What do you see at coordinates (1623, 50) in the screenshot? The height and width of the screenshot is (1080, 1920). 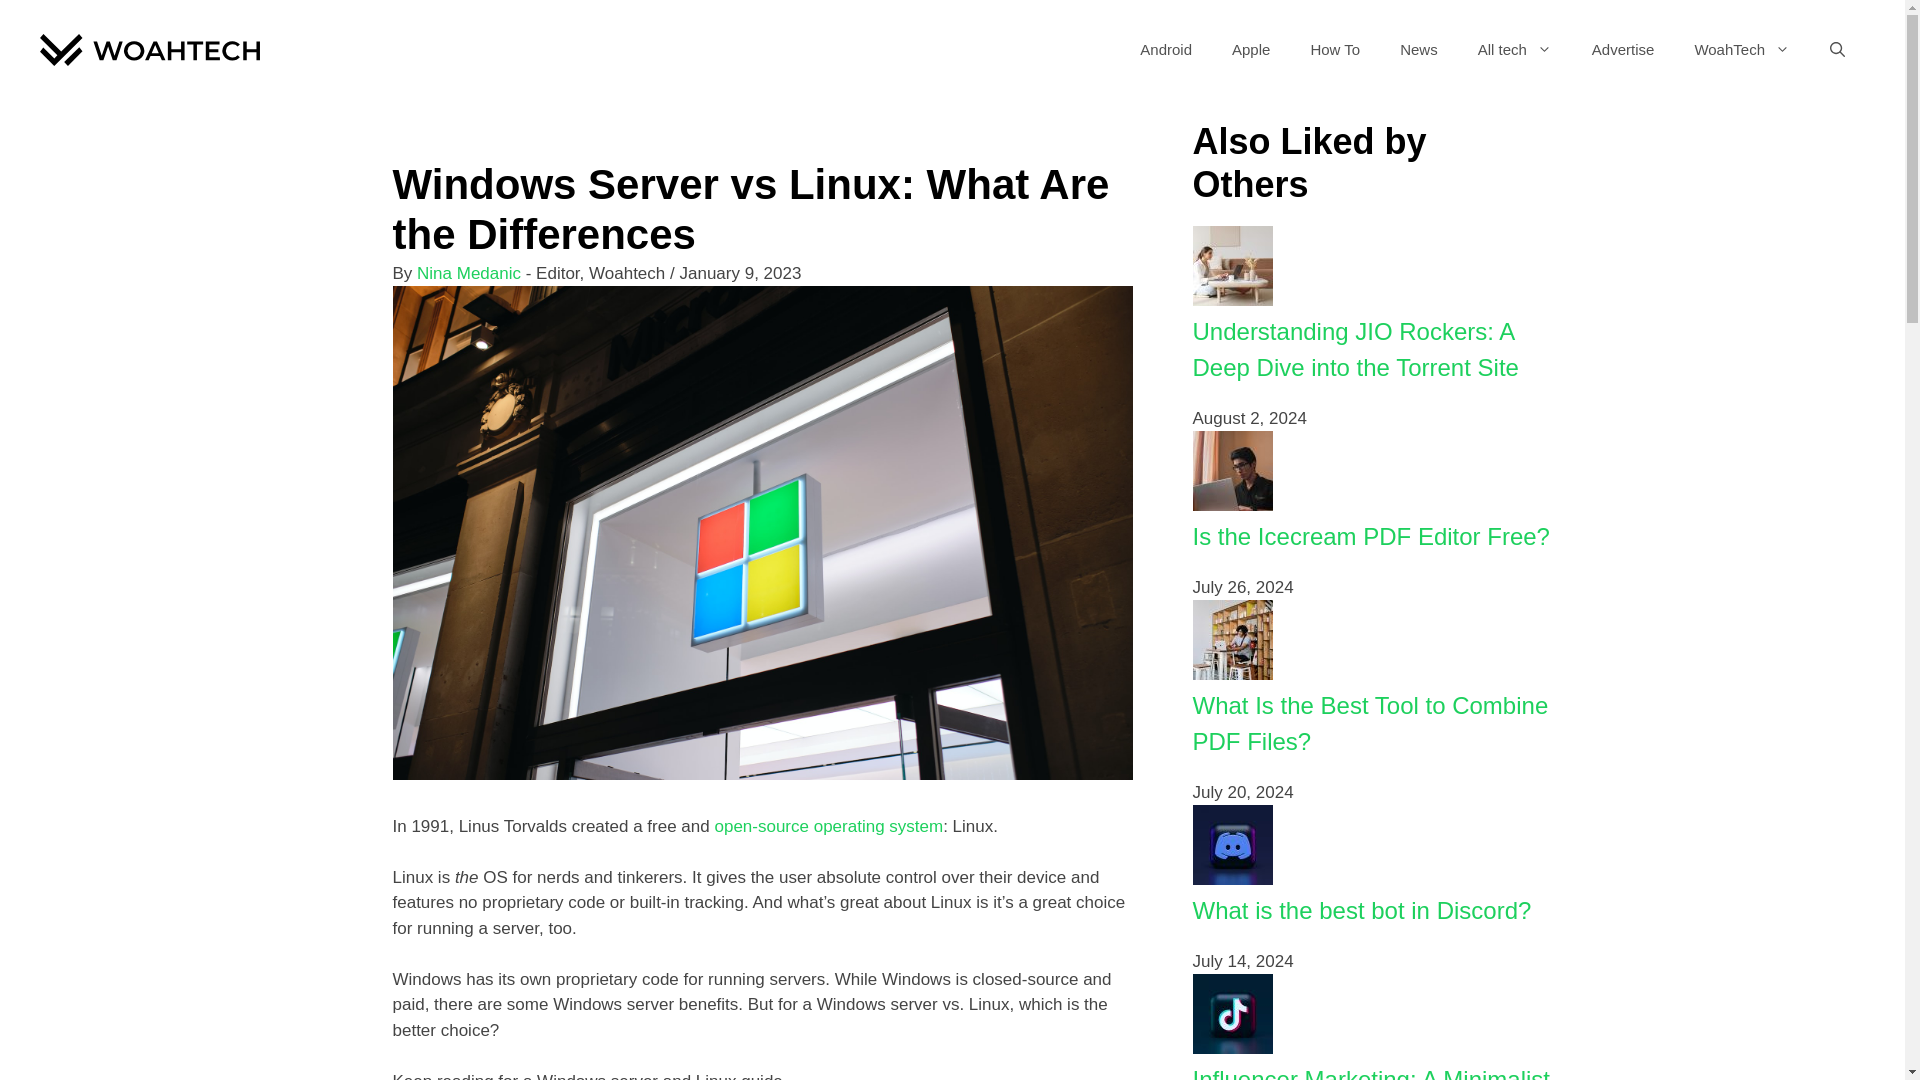 I see `Advertise` at bounding box center [1623, 50].